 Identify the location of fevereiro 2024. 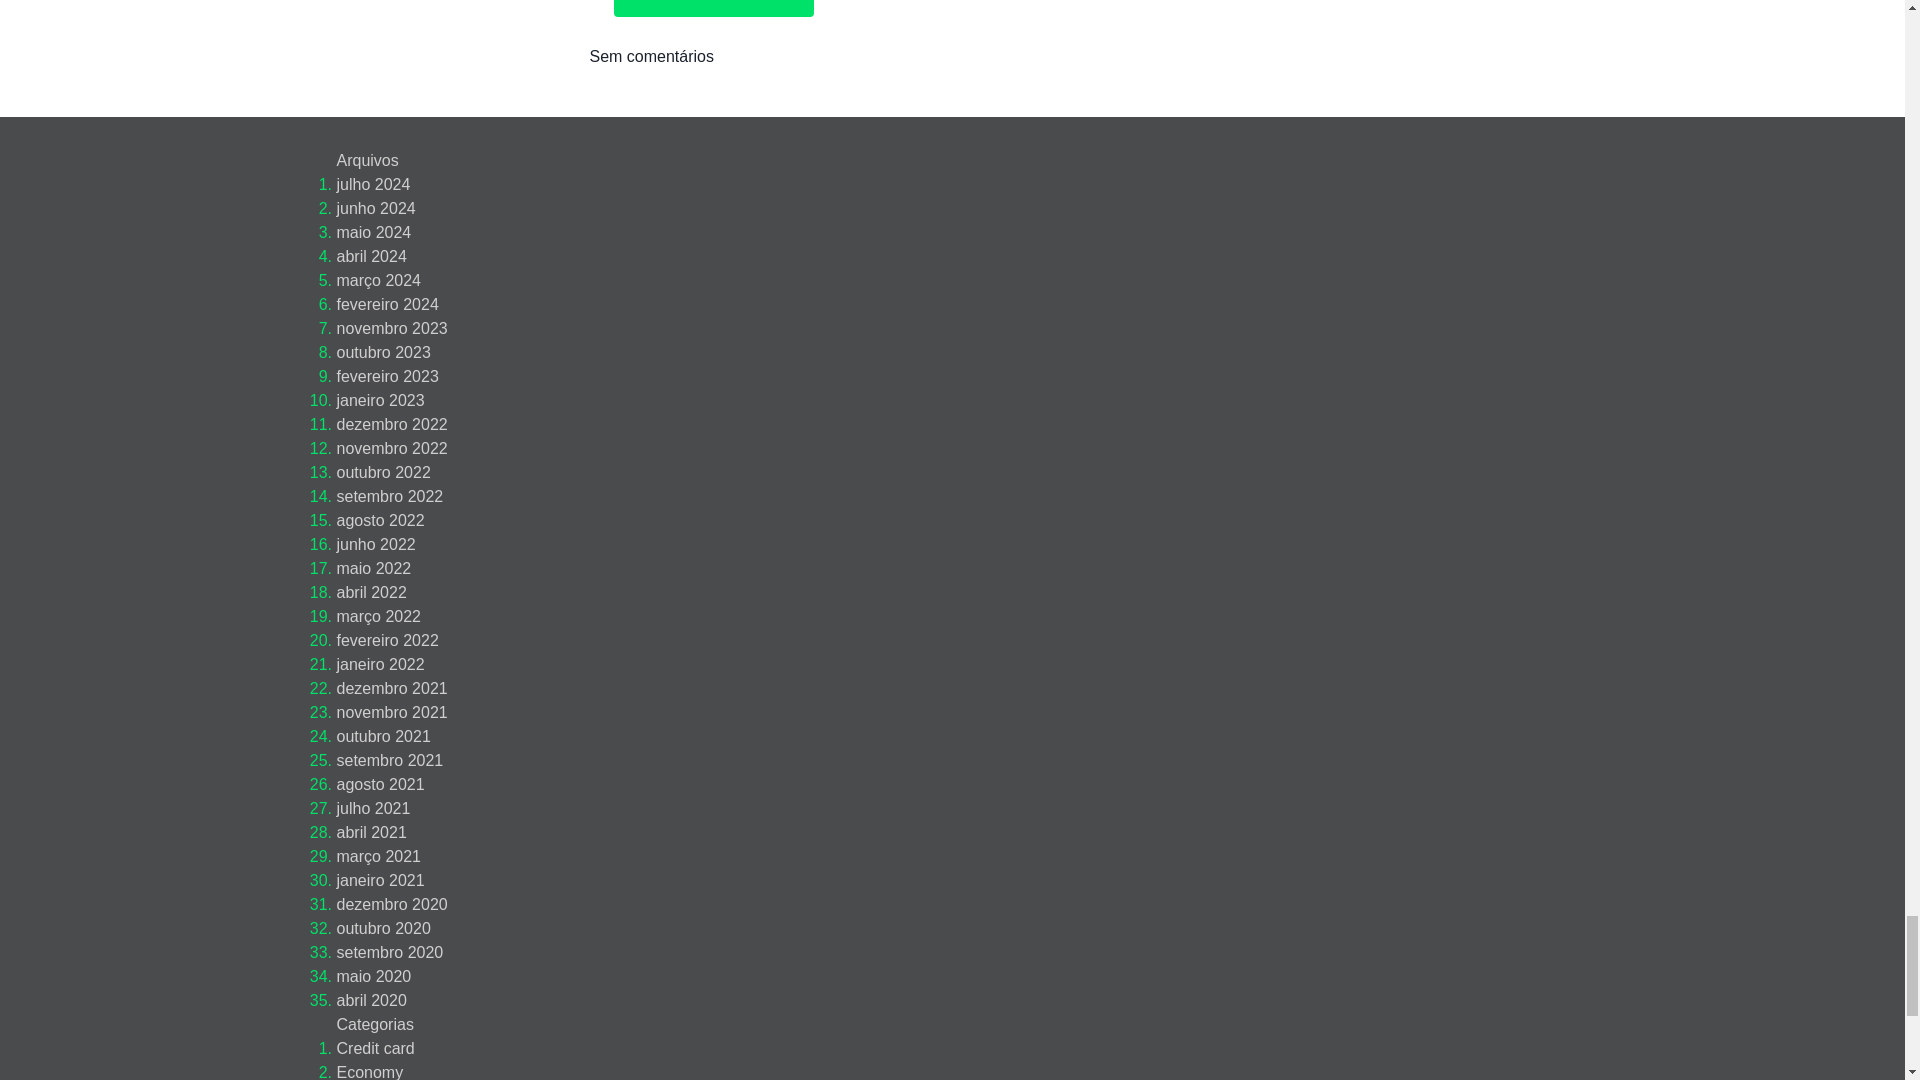
(386, 304).